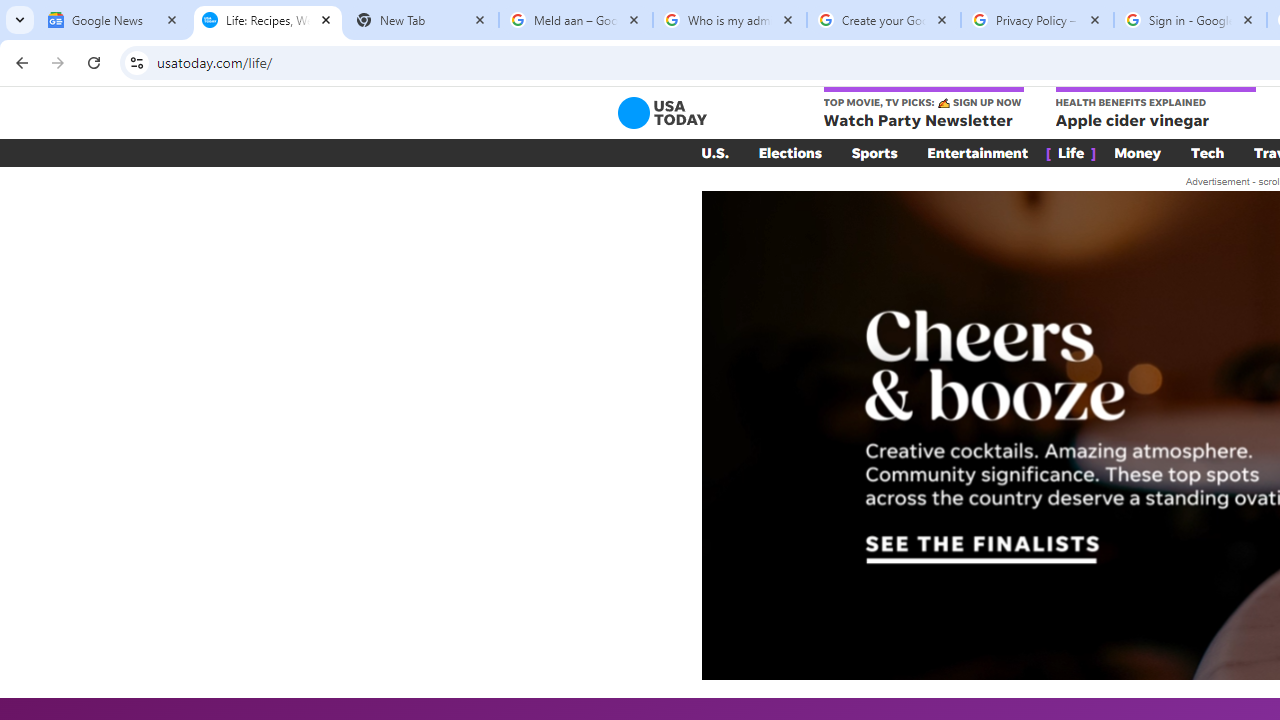 The image size is (1280, 720). What do you see at coordinates (730, 20) in the screenshot?
I see `Who is my administrator? - Google Account Help` at bounding box center [730, 20].